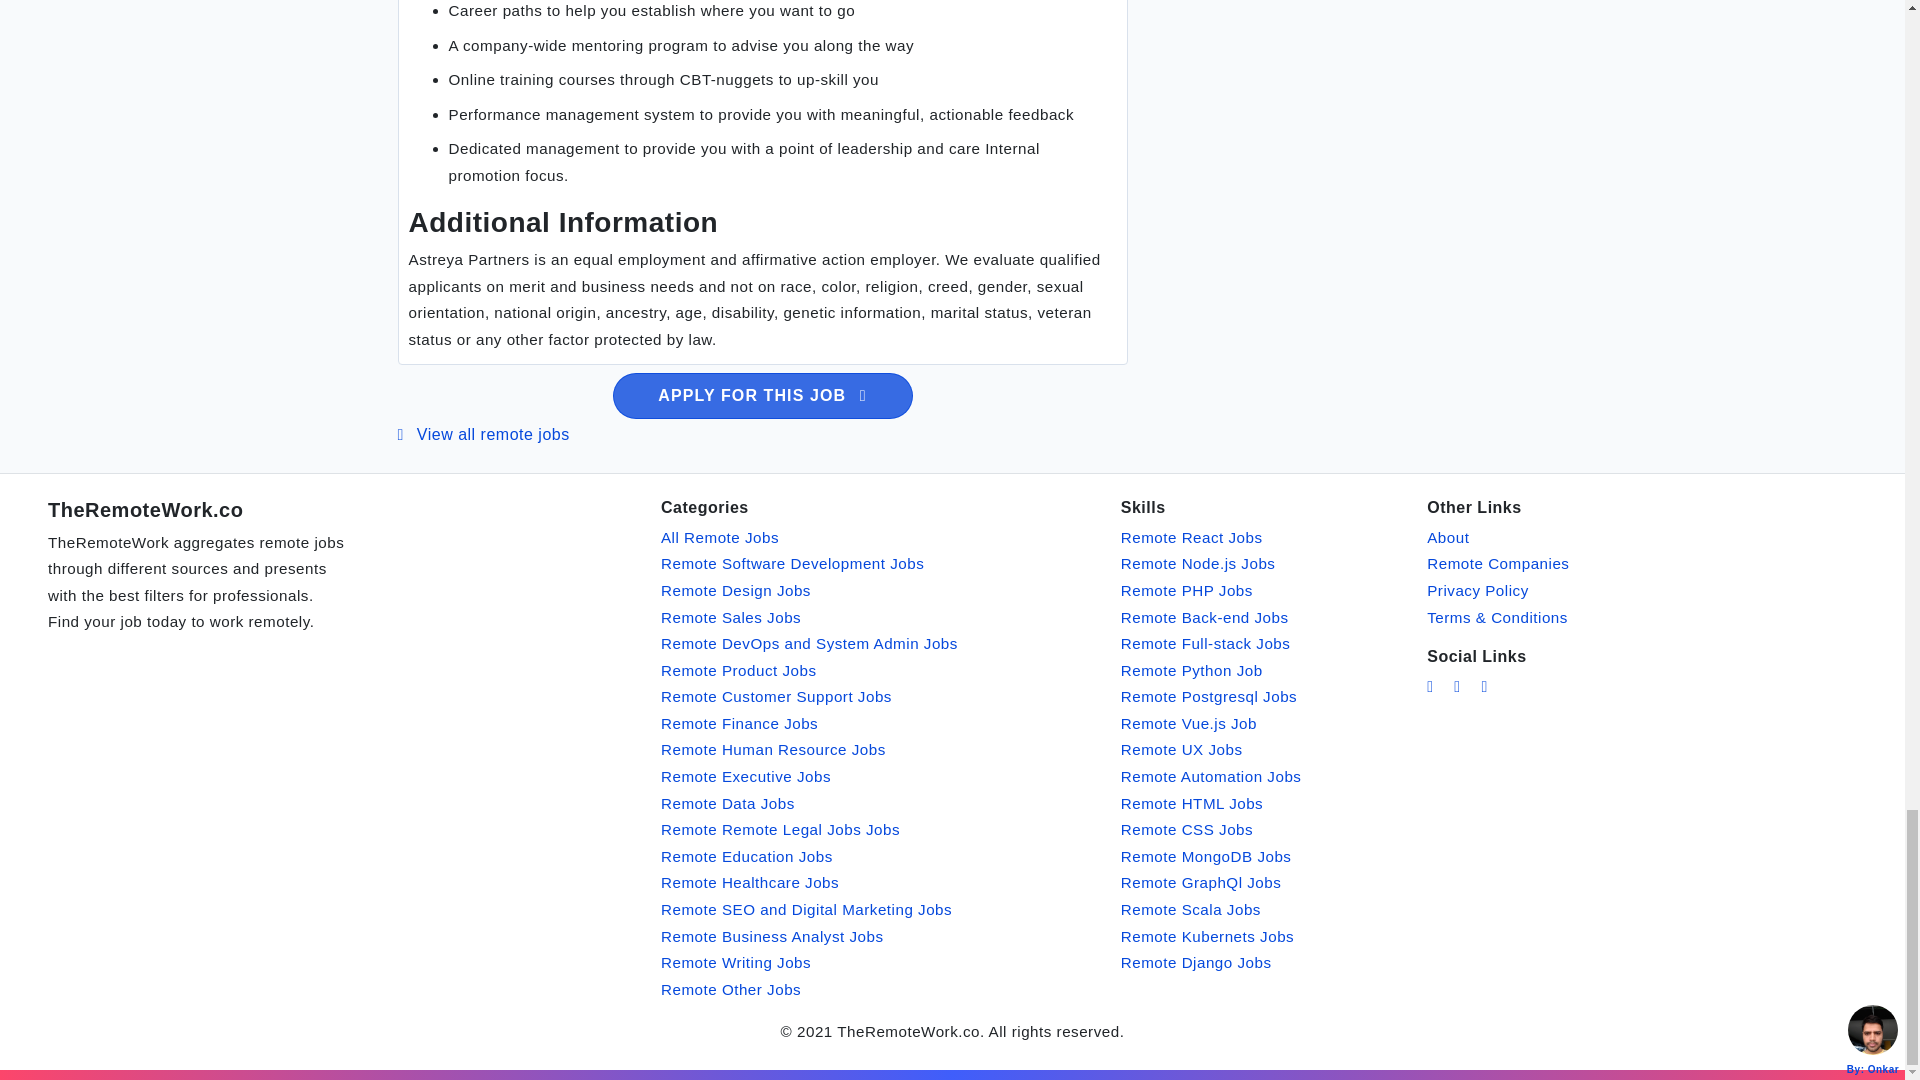  Describe the element at coordinates (730, 616) in the screenshot. I see `Remote Sales Jobs` at that location.